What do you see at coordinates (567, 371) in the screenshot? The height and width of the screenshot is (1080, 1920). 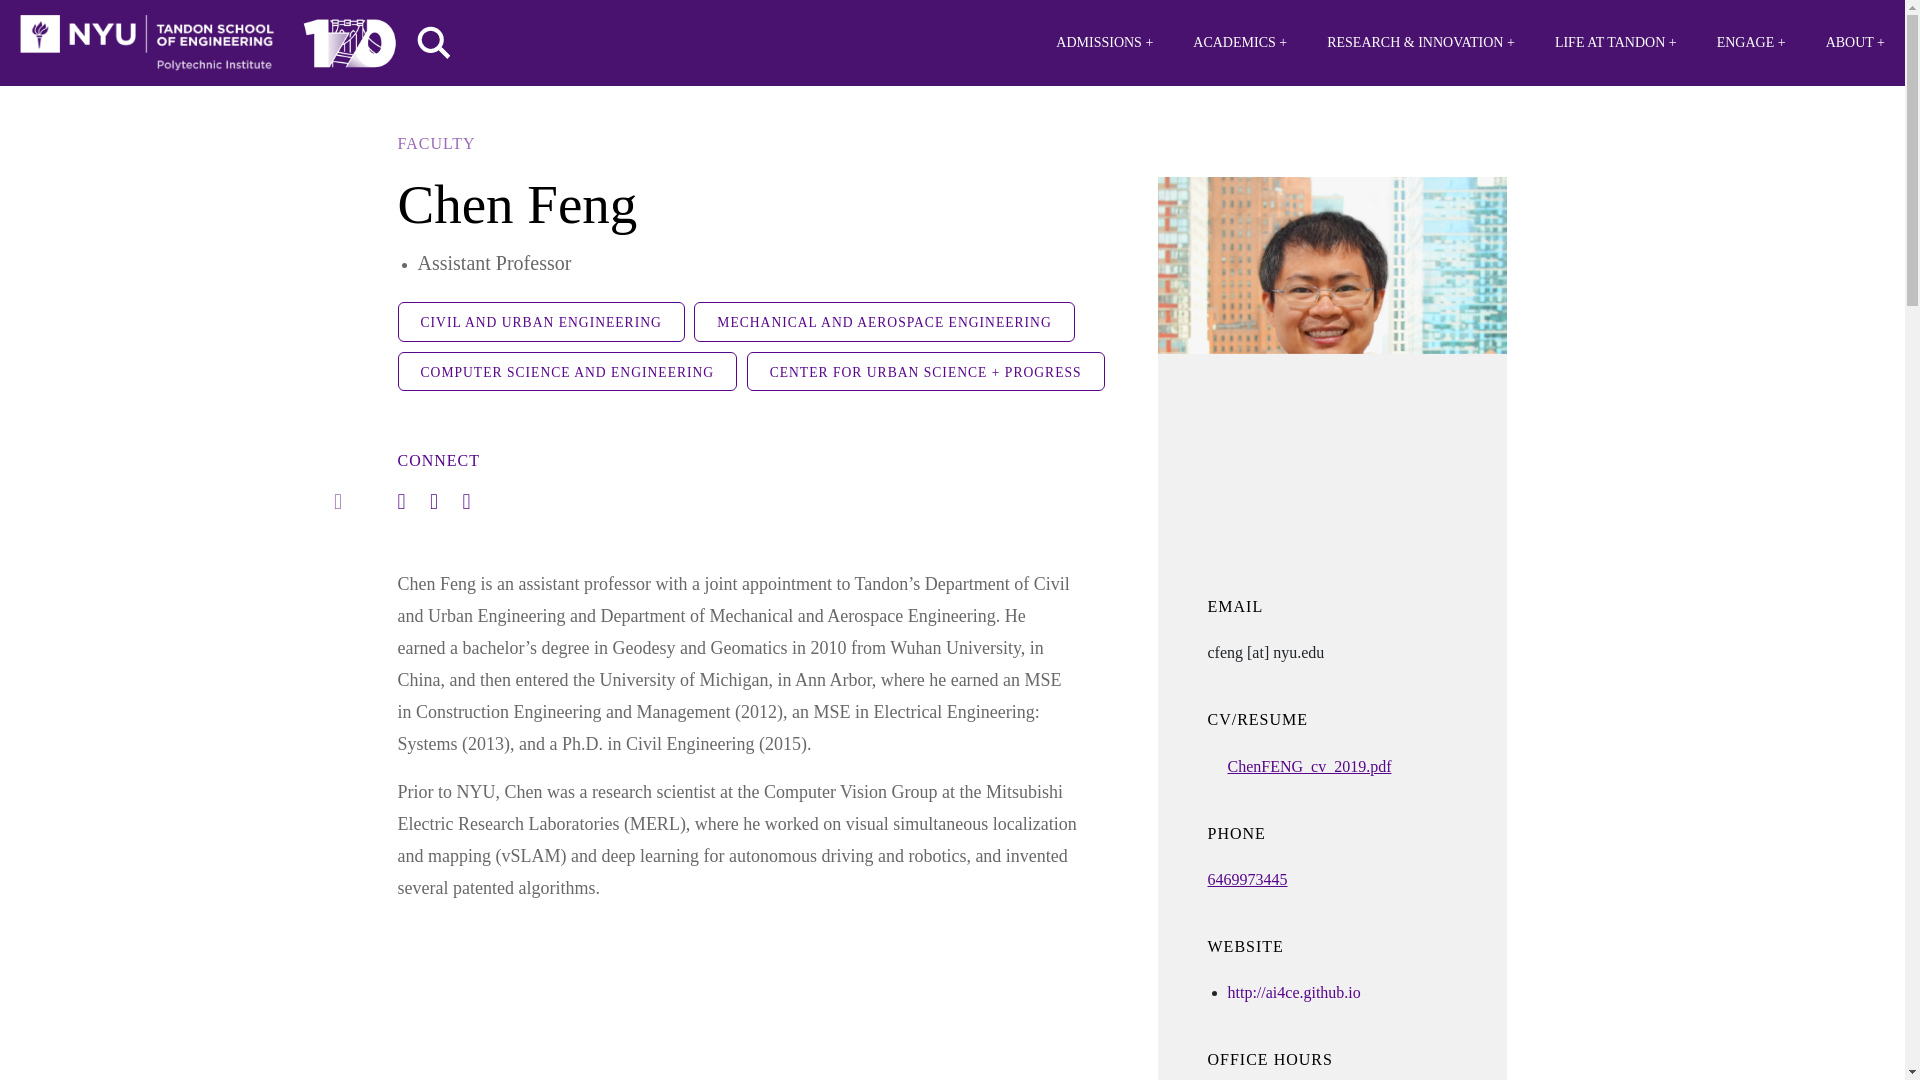 I see `COMPUTER SCIENCE AND ENGINEERING` at bounding box center [567, 371].